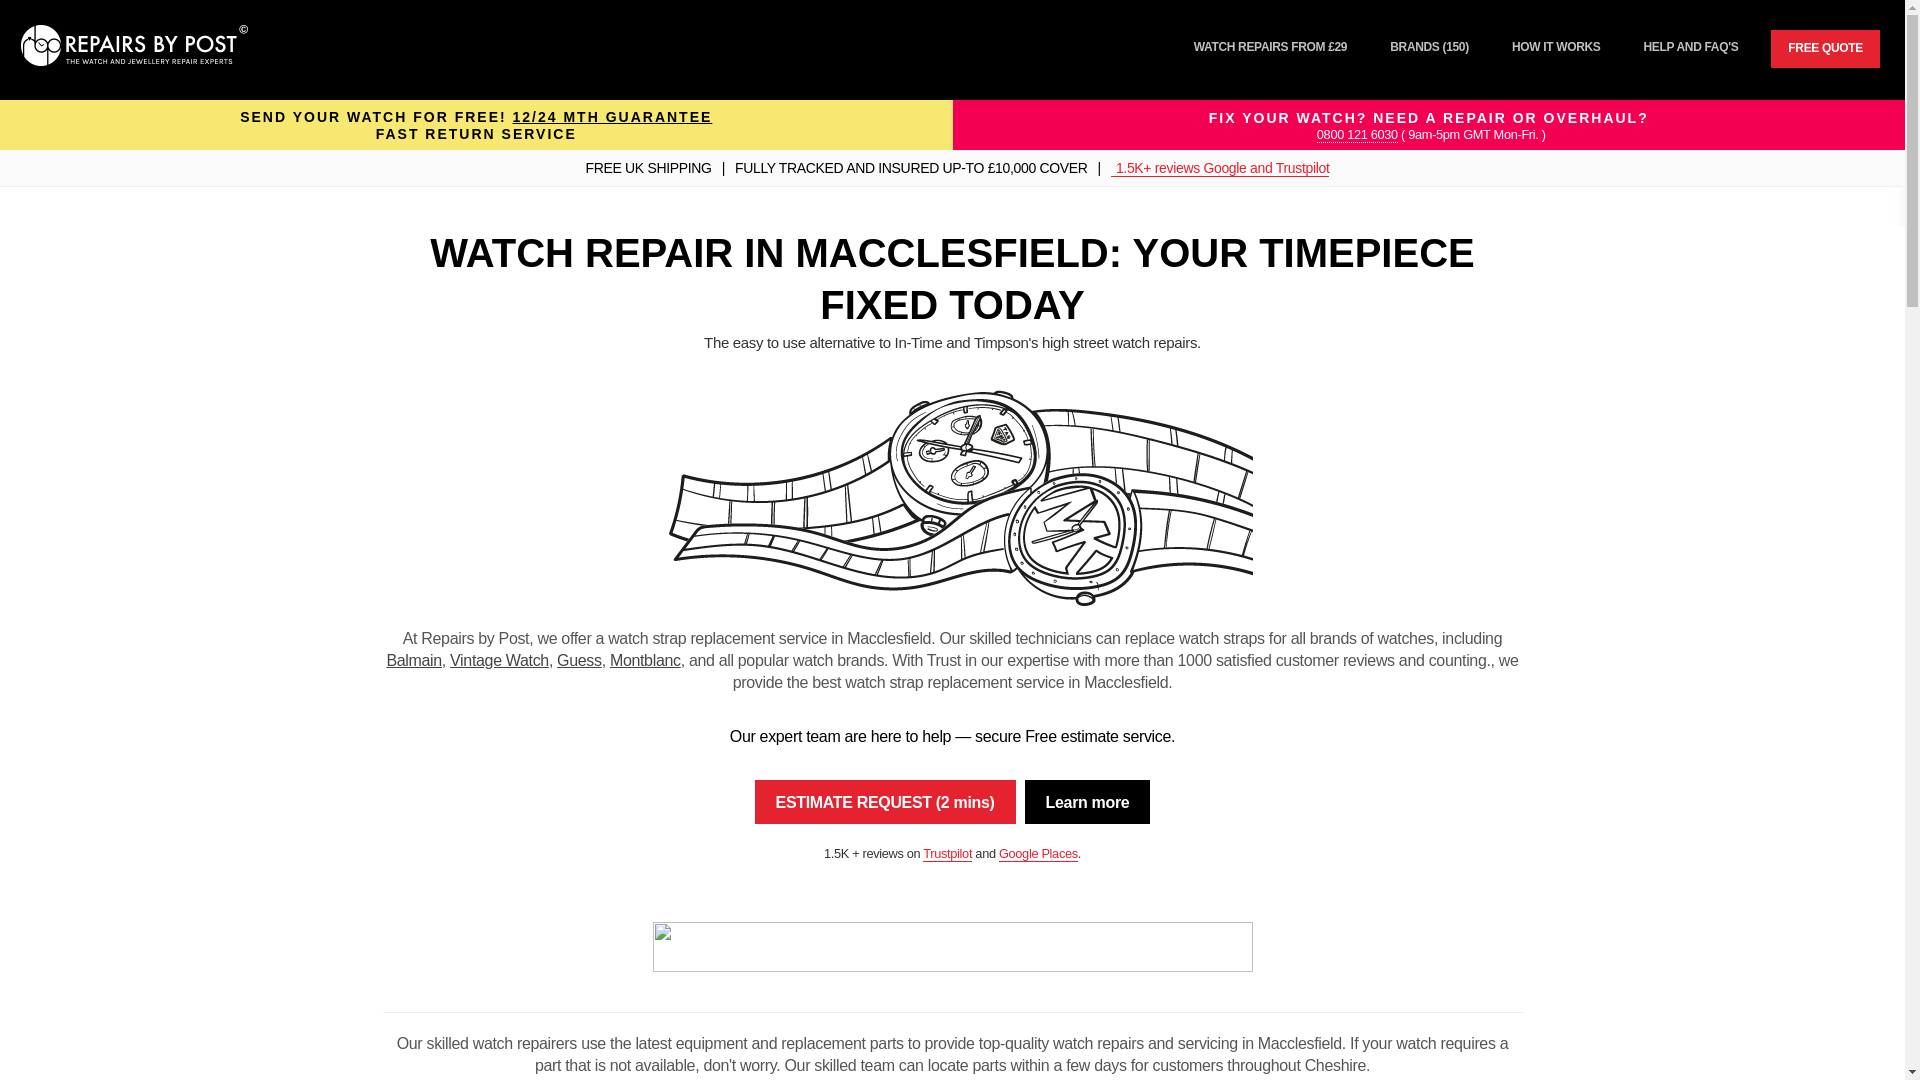  I want to click on FREE QUOTE, so click(1824, 49).